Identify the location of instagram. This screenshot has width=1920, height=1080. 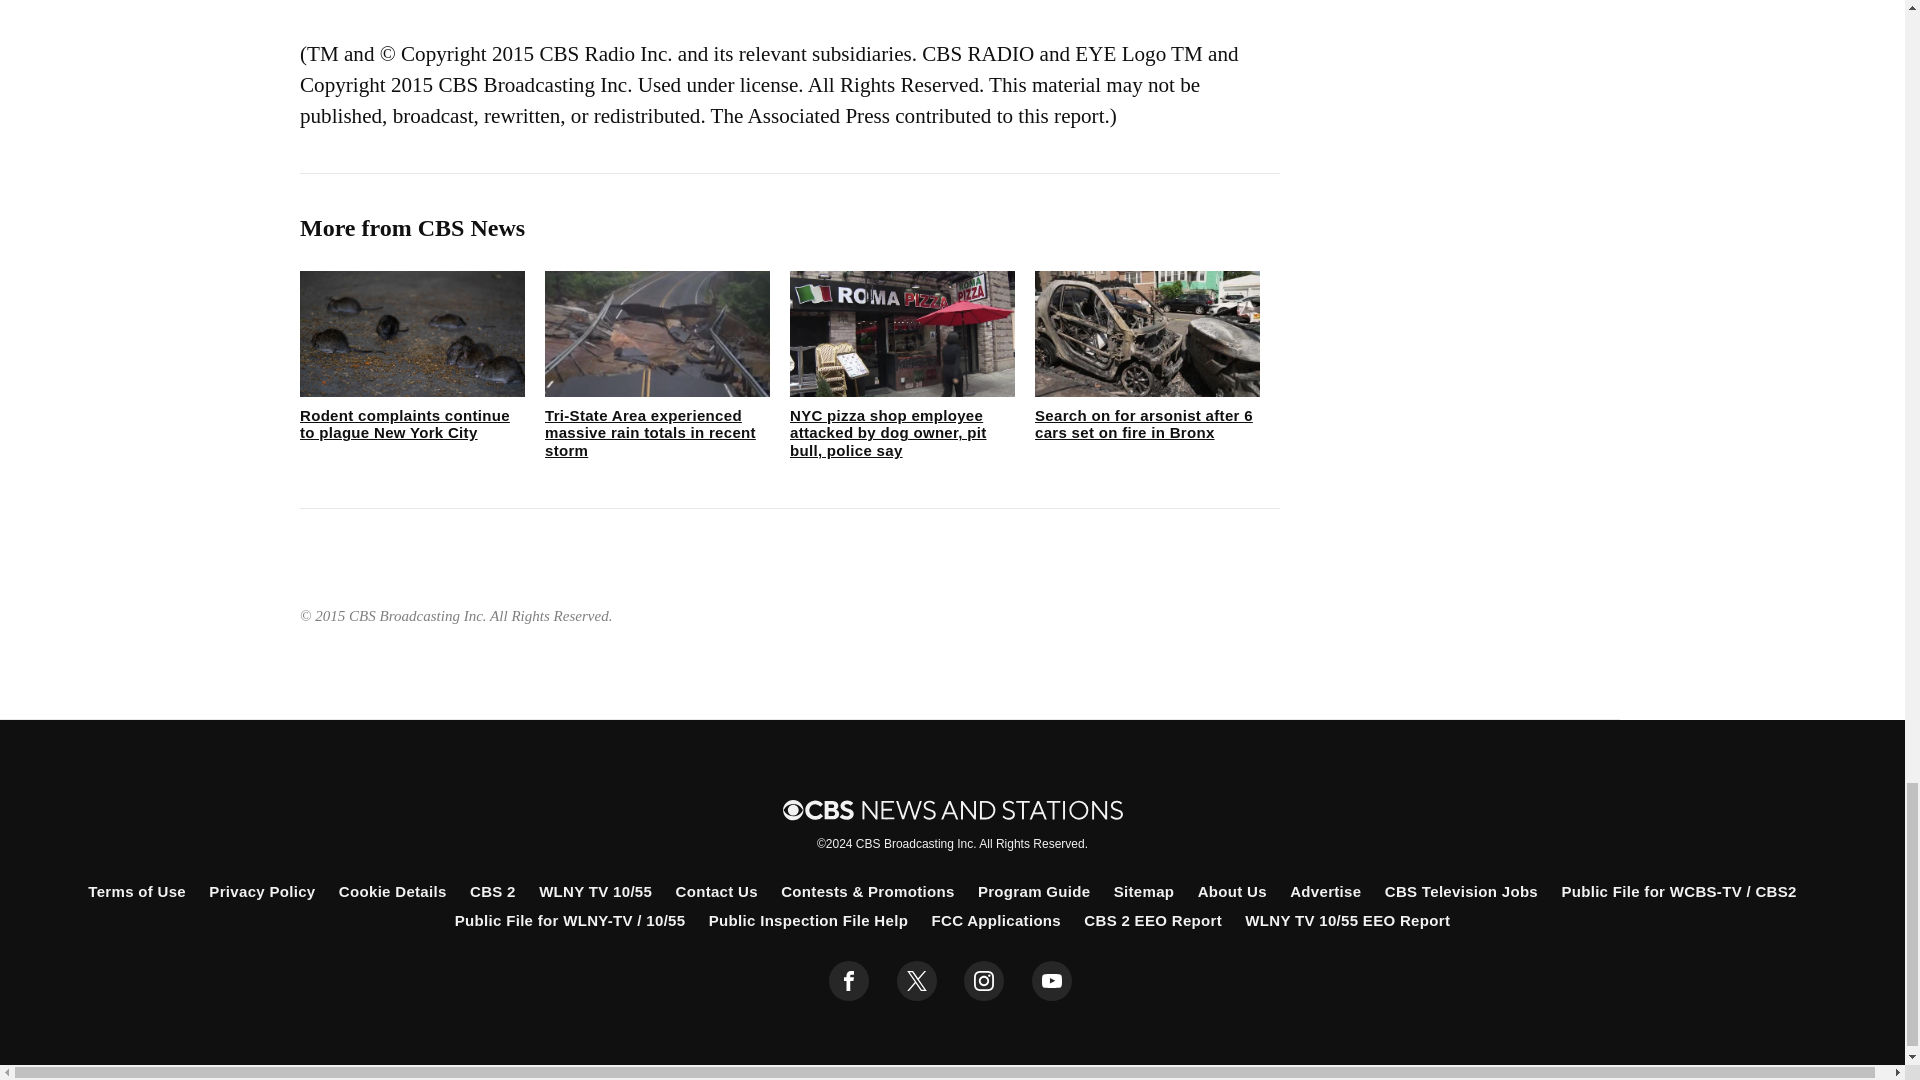
(984, 981).